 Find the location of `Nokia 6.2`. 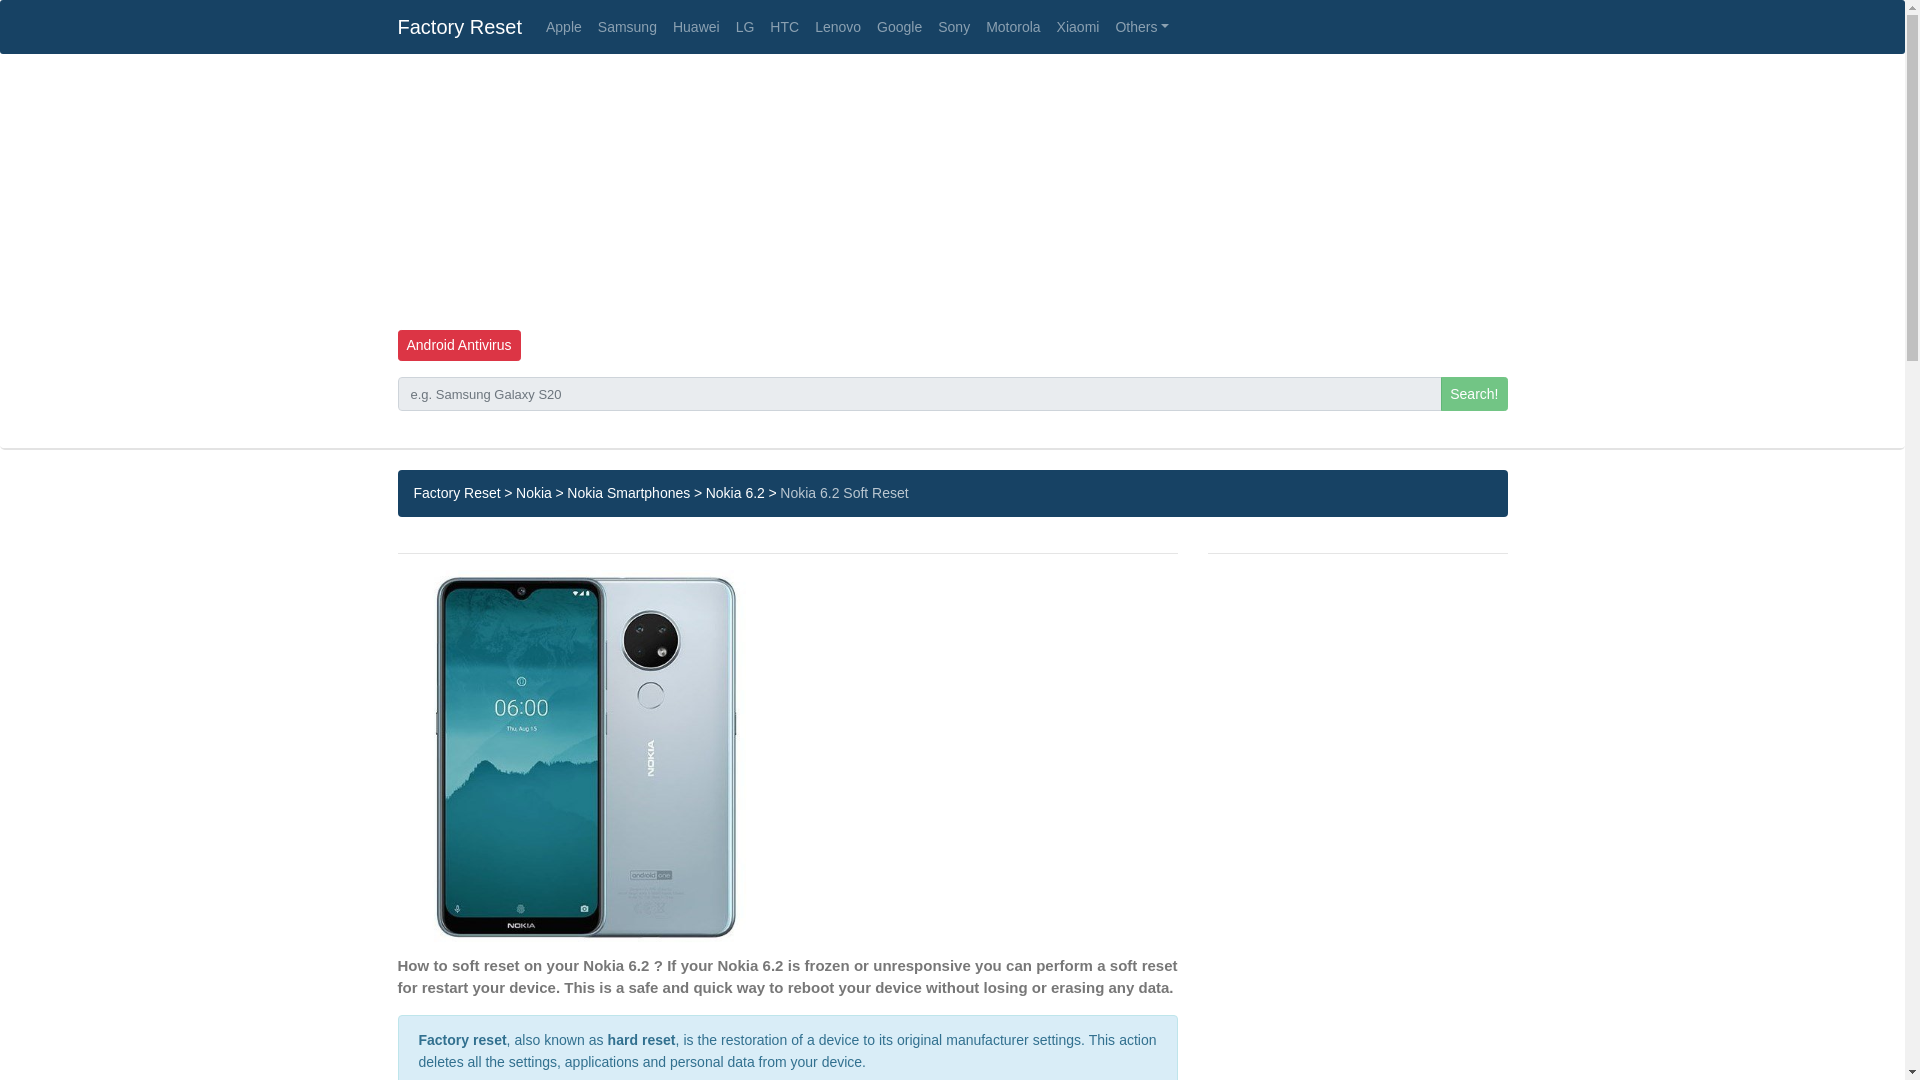

Nokia 6.2 is located at coordinates (735, 492).